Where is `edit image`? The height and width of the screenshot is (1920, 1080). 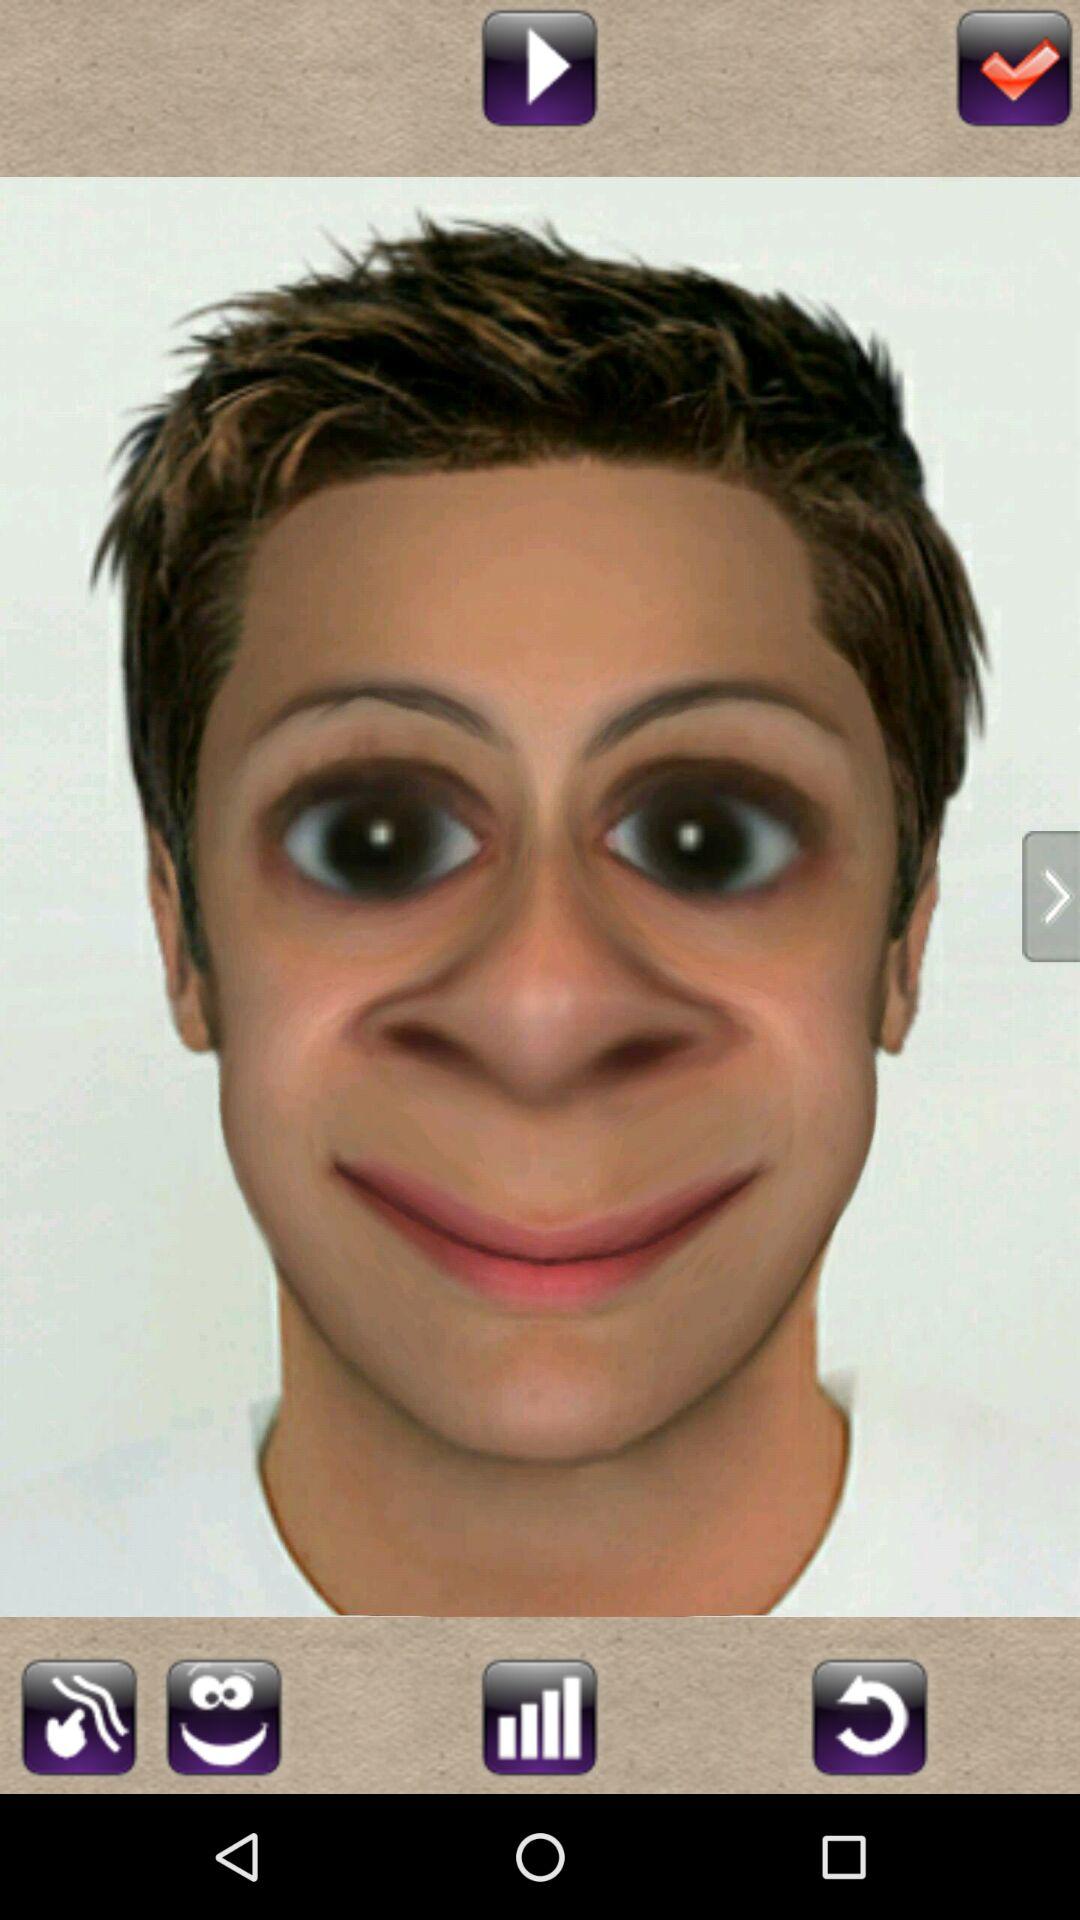
edit image is located at coordinates (78, 1714).